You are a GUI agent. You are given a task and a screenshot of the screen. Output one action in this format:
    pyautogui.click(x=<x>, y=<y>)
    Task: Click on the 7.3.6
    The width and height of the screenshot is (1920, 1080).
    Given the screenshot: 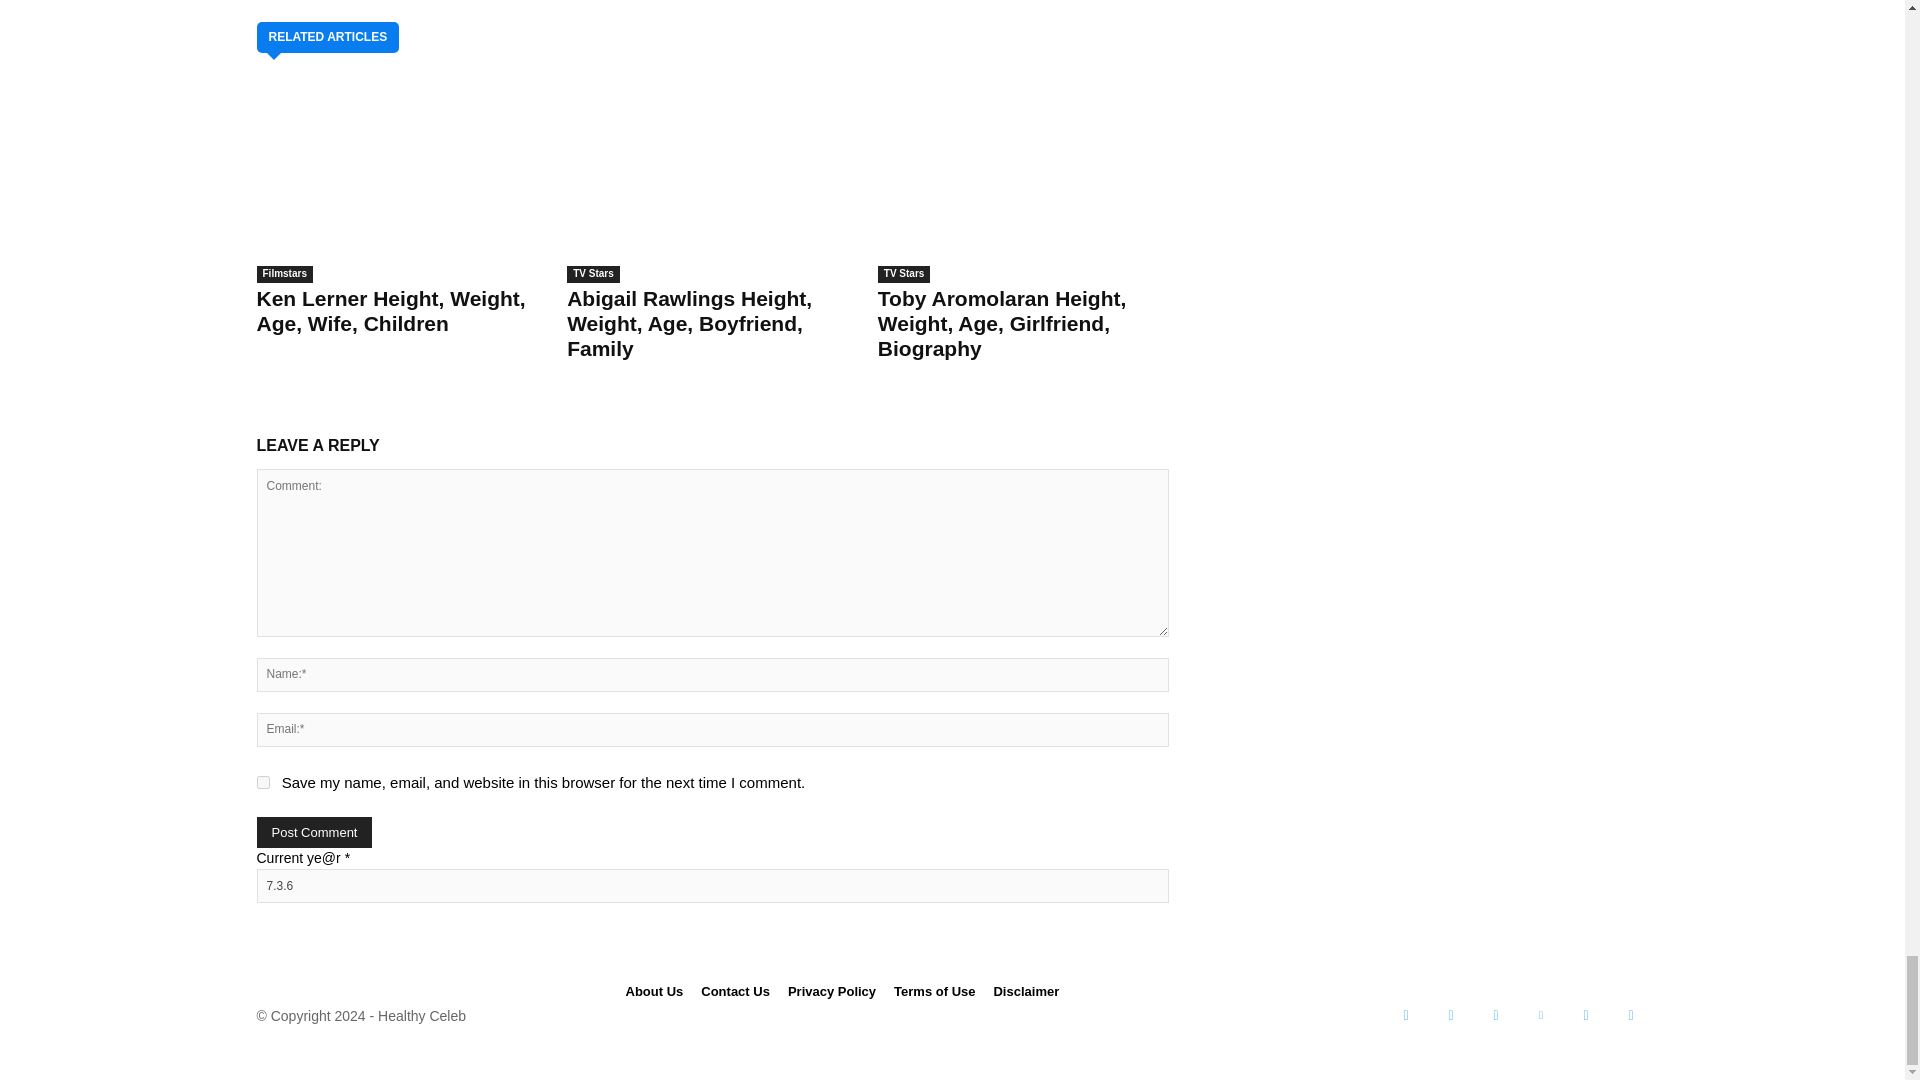 What is the action you would take?
    pyautogui.click(x=711, y=886)
    